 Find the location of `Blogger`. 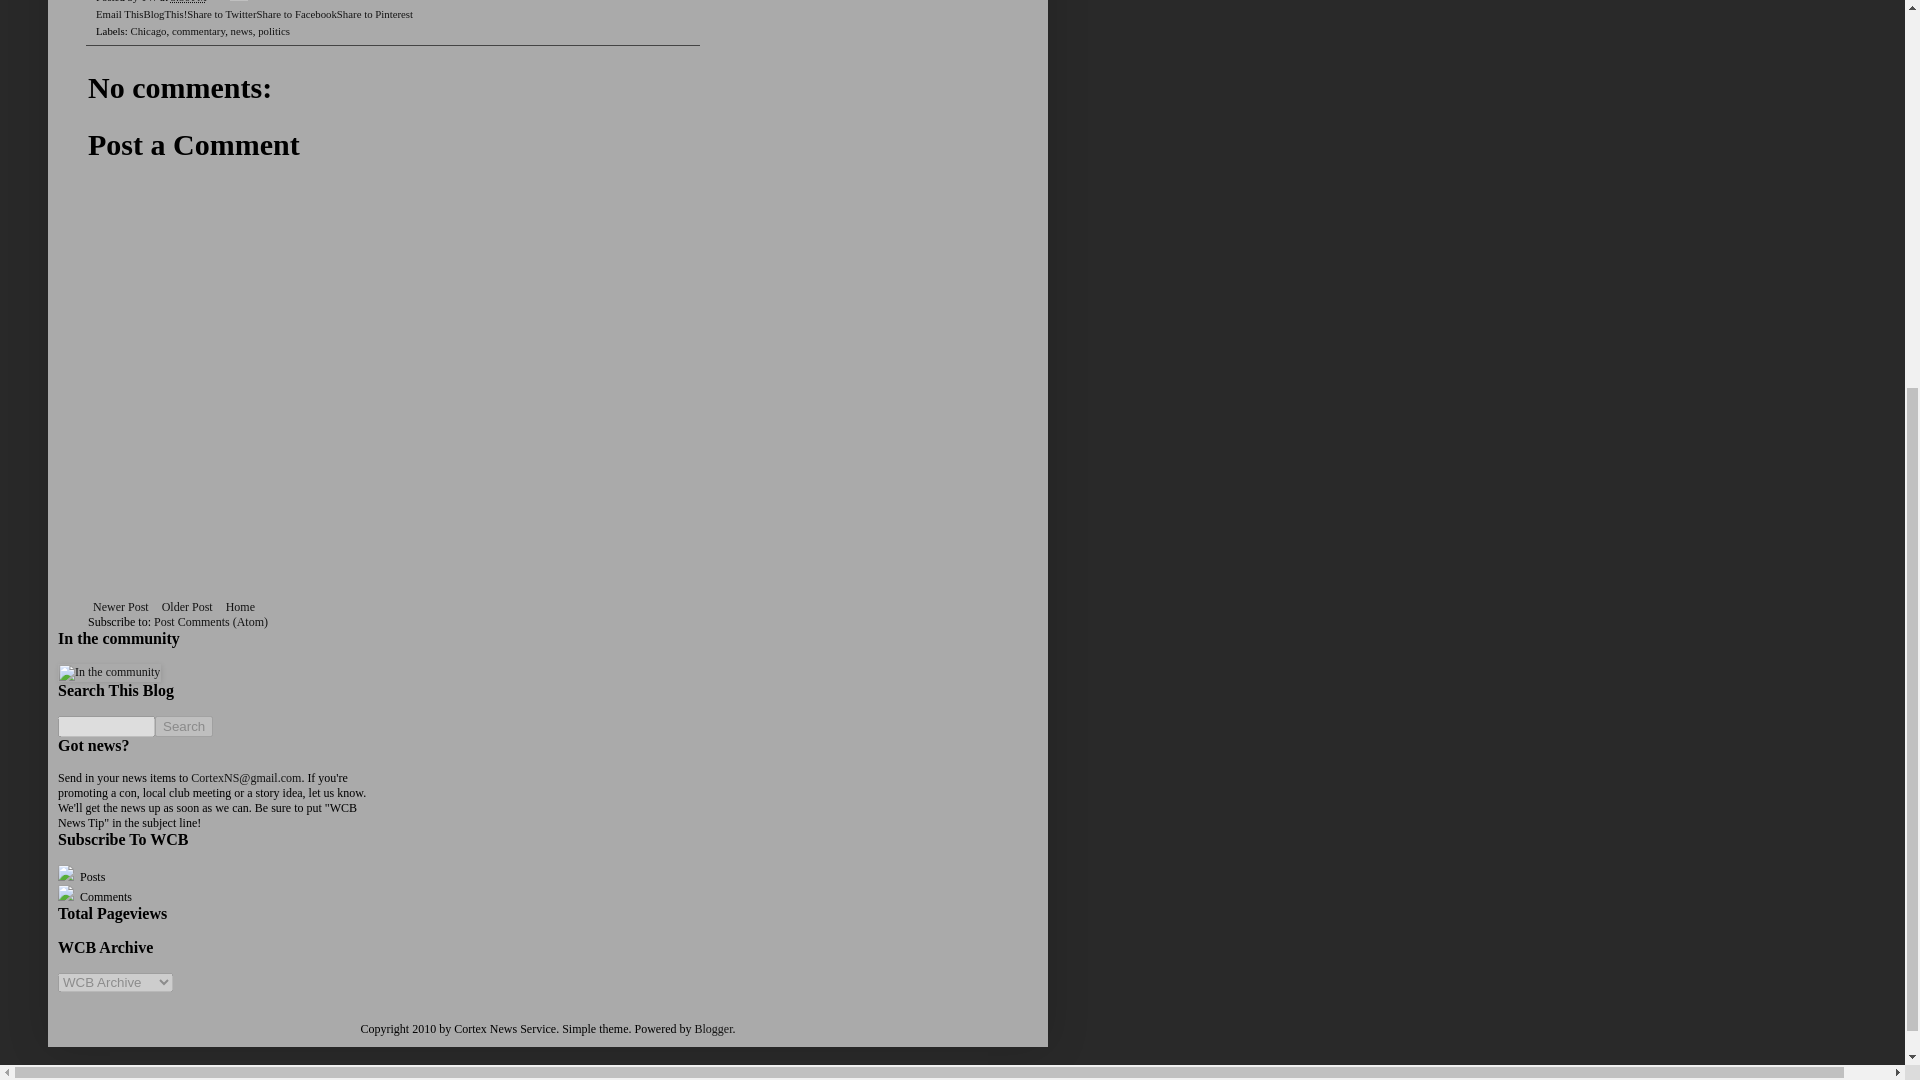

Blogger is located at coordinates (712, 1028).